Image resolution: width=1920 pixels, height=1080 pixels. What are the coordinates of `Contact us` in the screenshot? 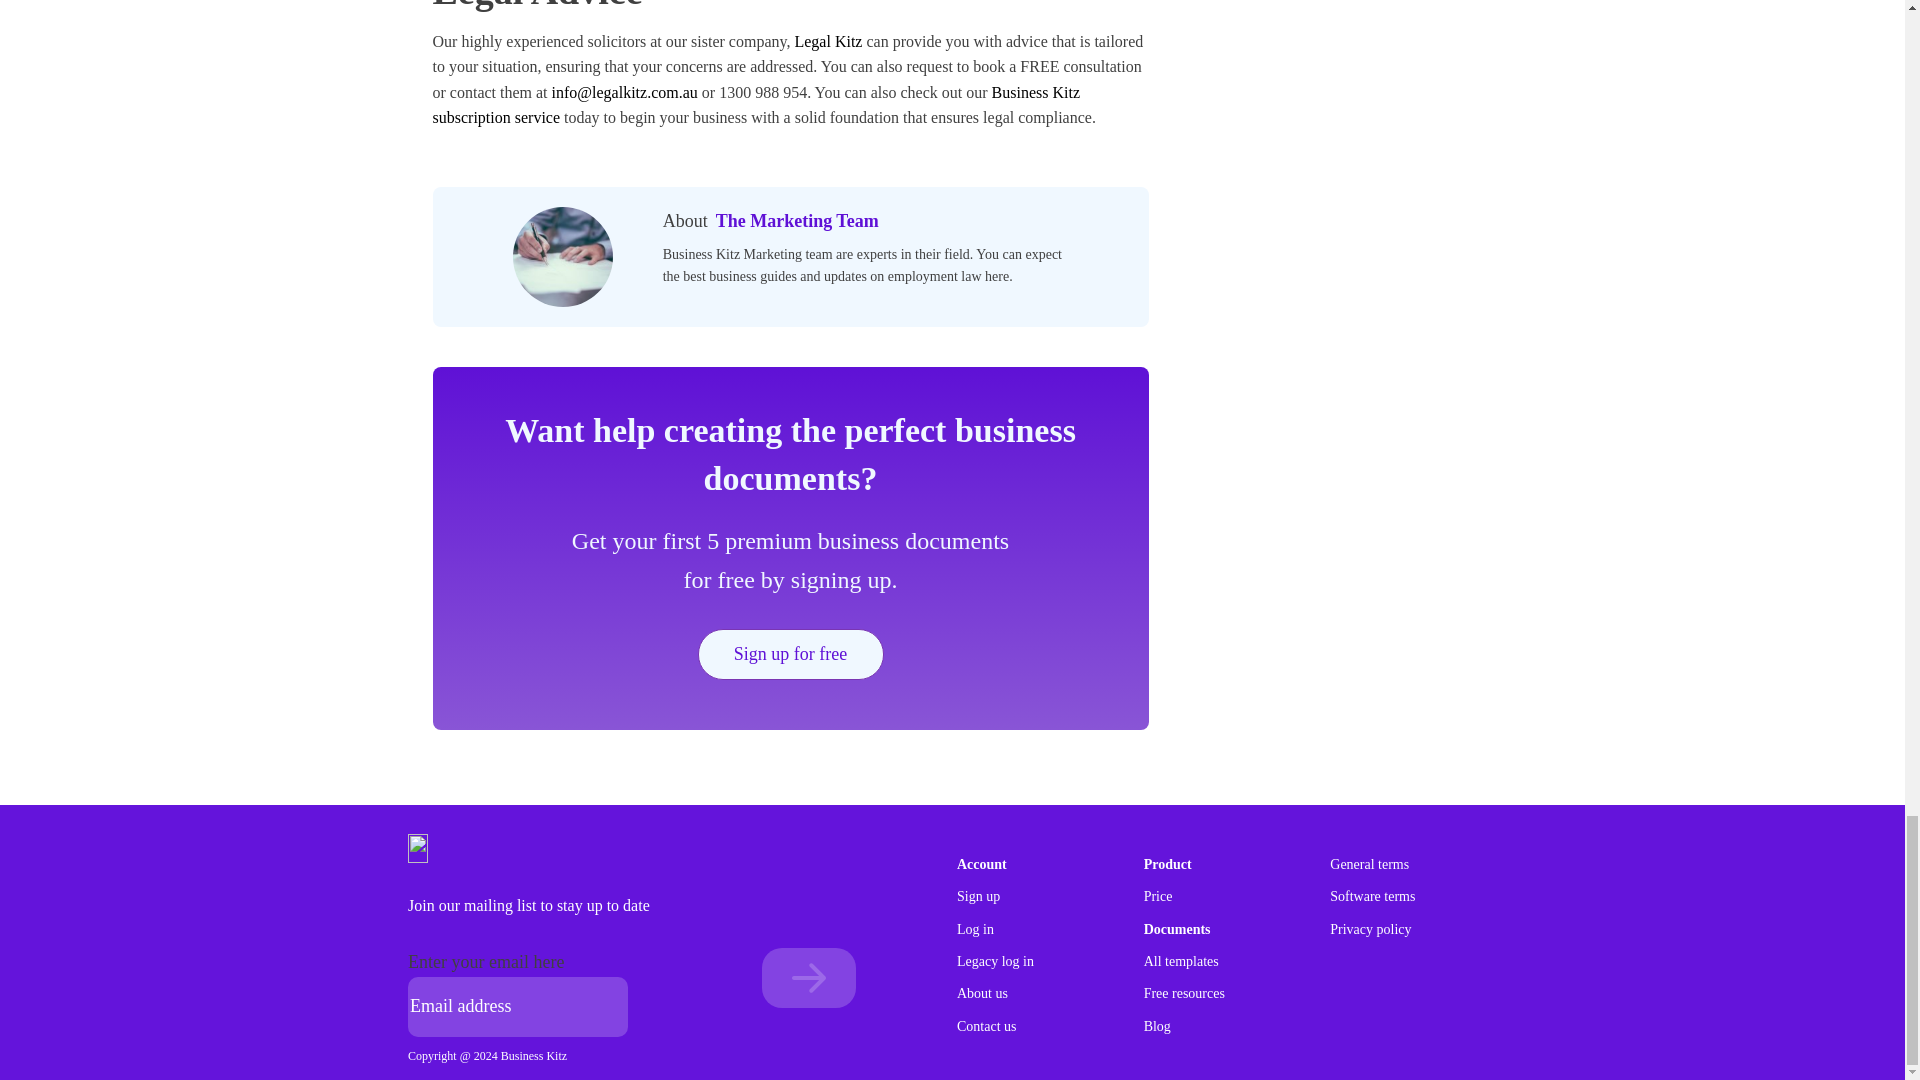 It's located at (986, 1026).